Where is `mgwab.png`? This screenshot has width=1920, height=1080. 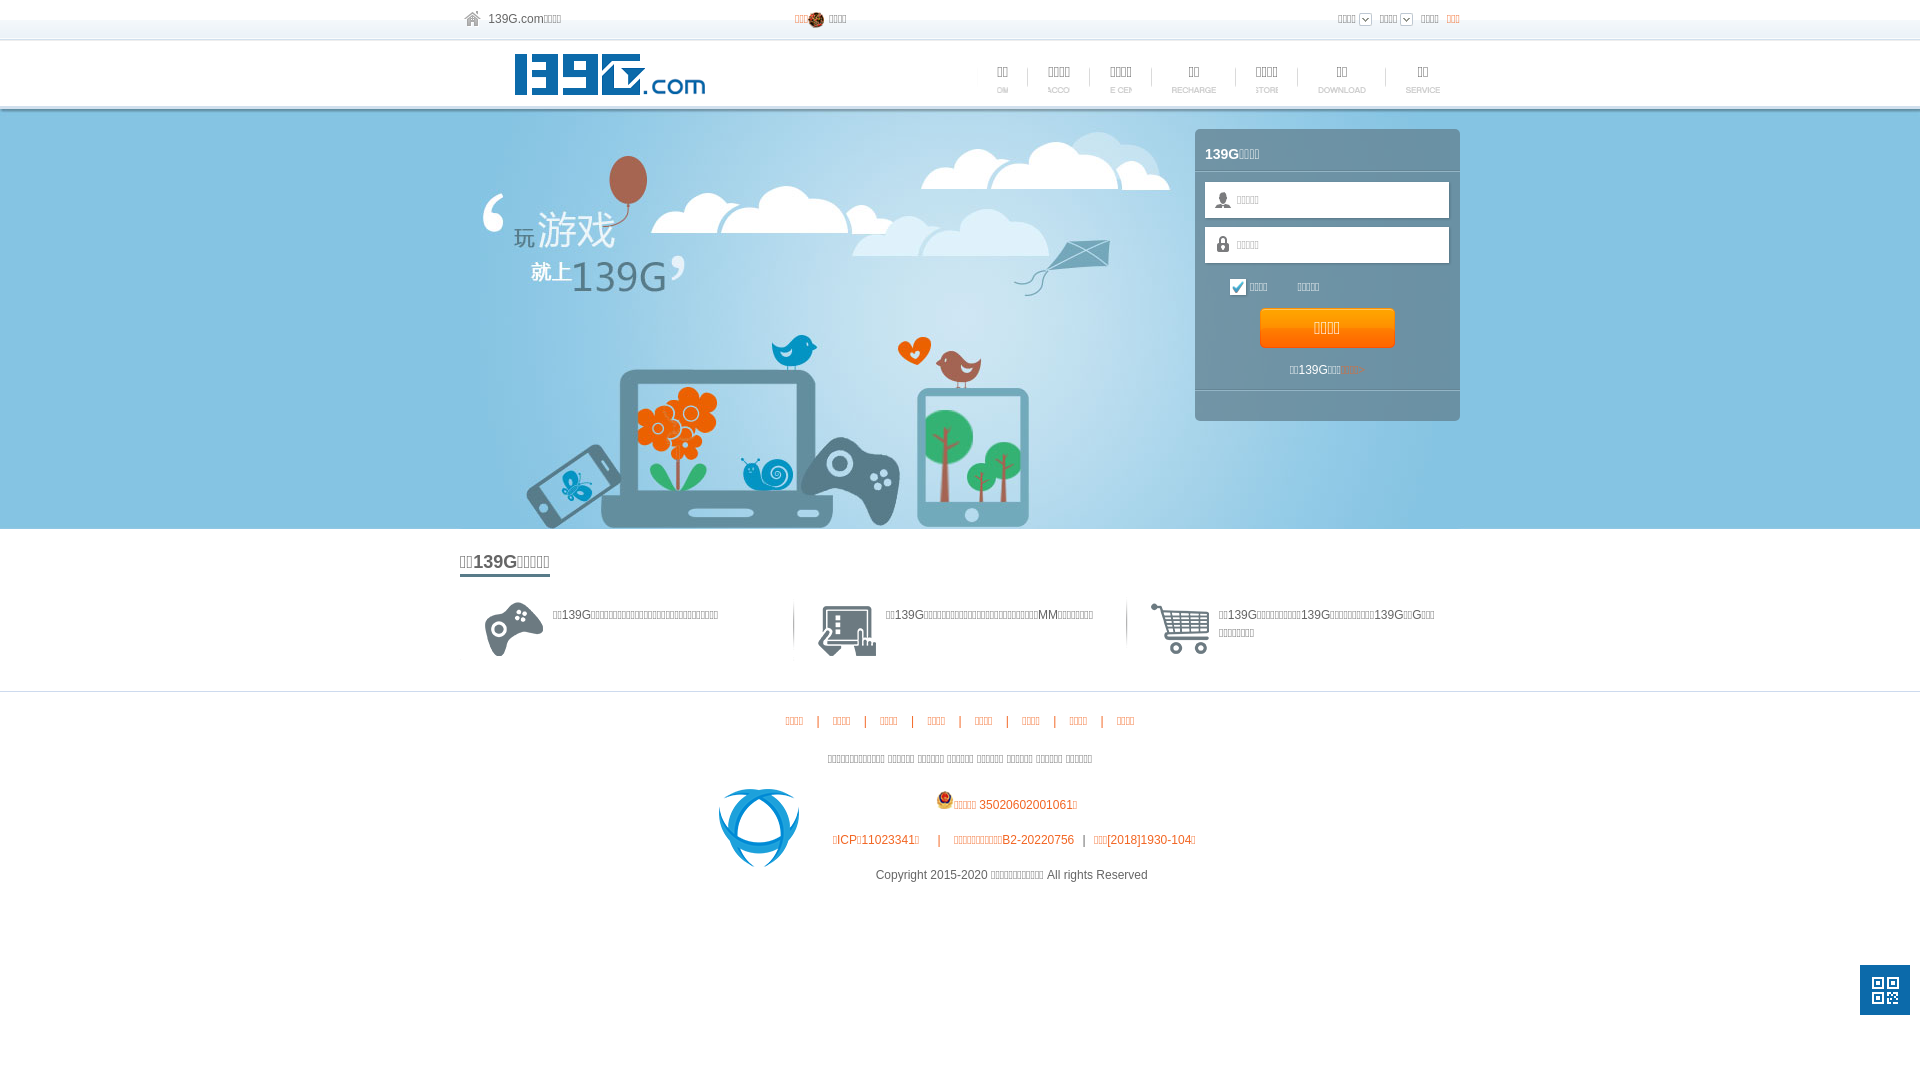
mgwab.png is located at coordinates (945, 800).